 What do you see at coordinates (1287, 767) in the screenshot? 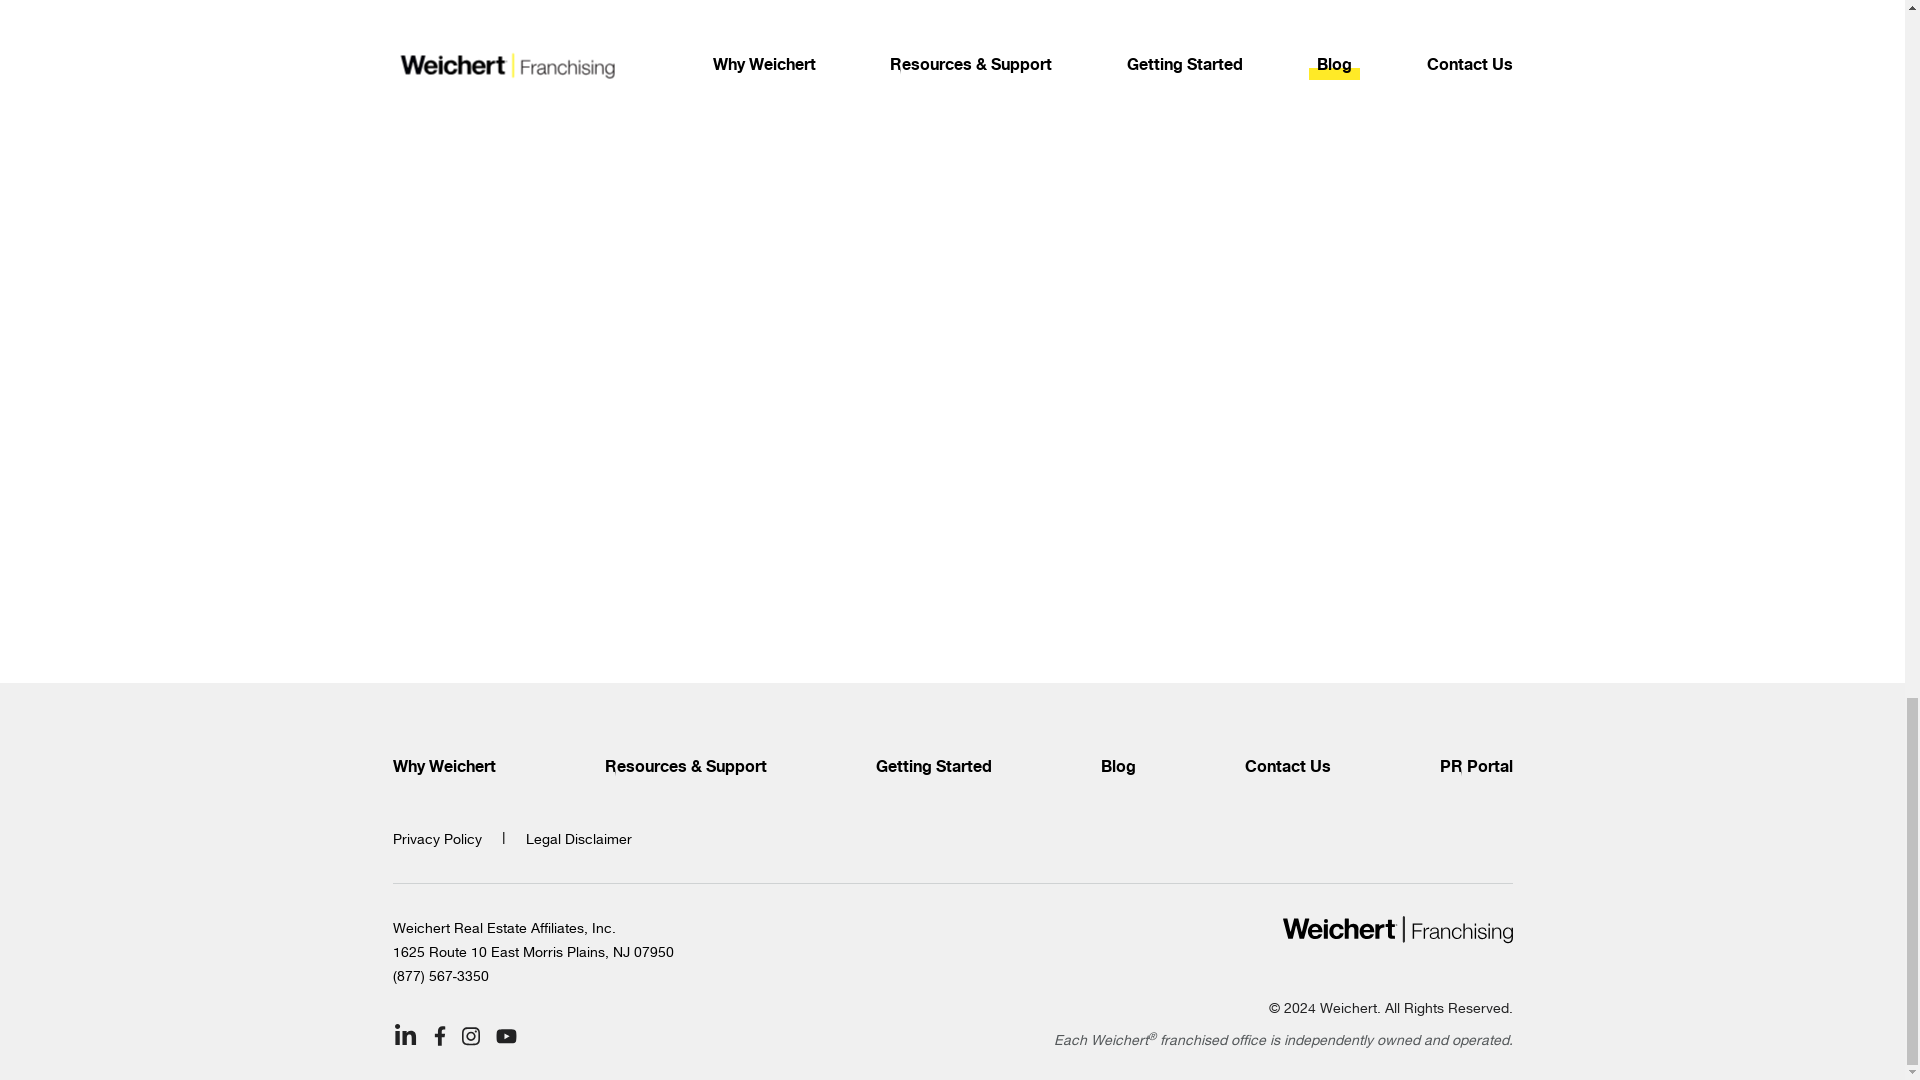
I see `Contact Us` at bounding box center [1287, 767].